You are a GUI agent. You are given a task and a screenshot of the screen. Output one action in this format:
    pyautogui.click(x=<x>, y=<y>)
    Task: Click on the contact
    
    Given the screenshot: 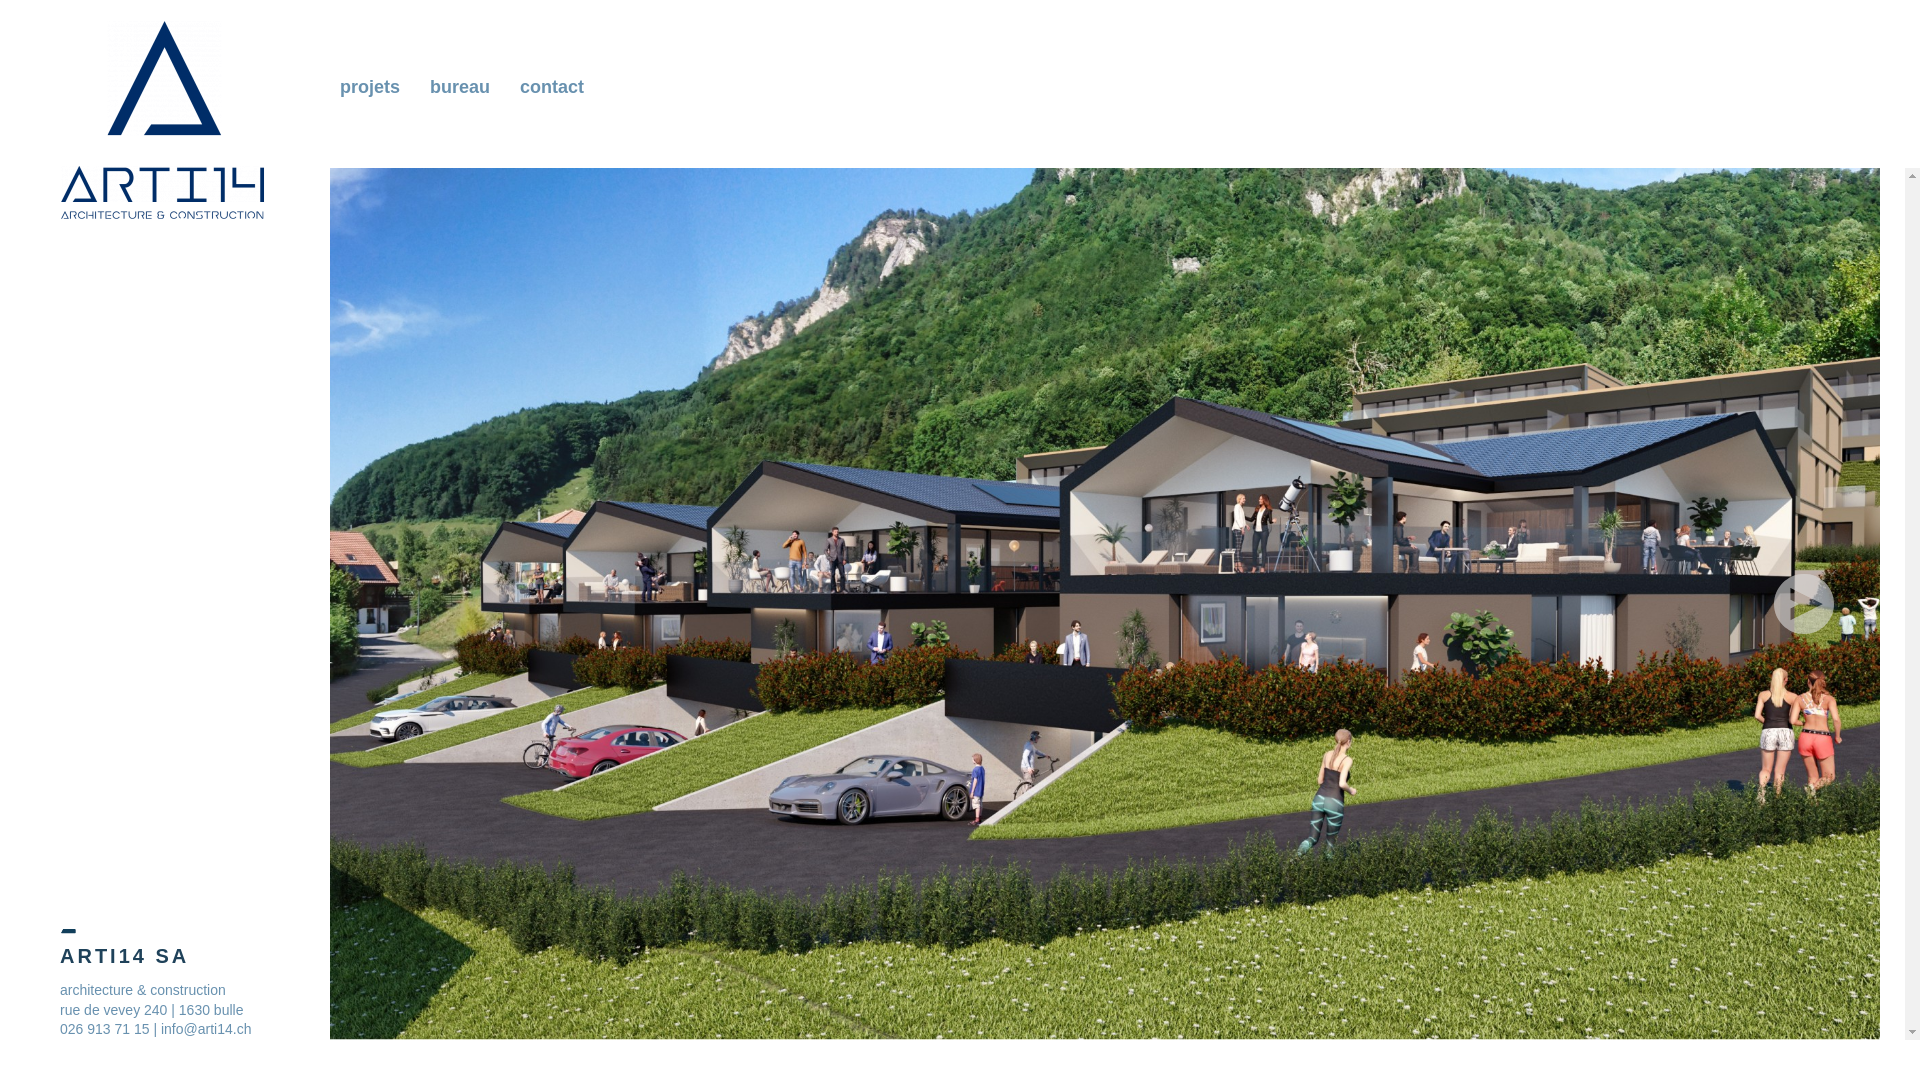 What is the action you would take?
    pyautogui.click(x=557, y=87)
    